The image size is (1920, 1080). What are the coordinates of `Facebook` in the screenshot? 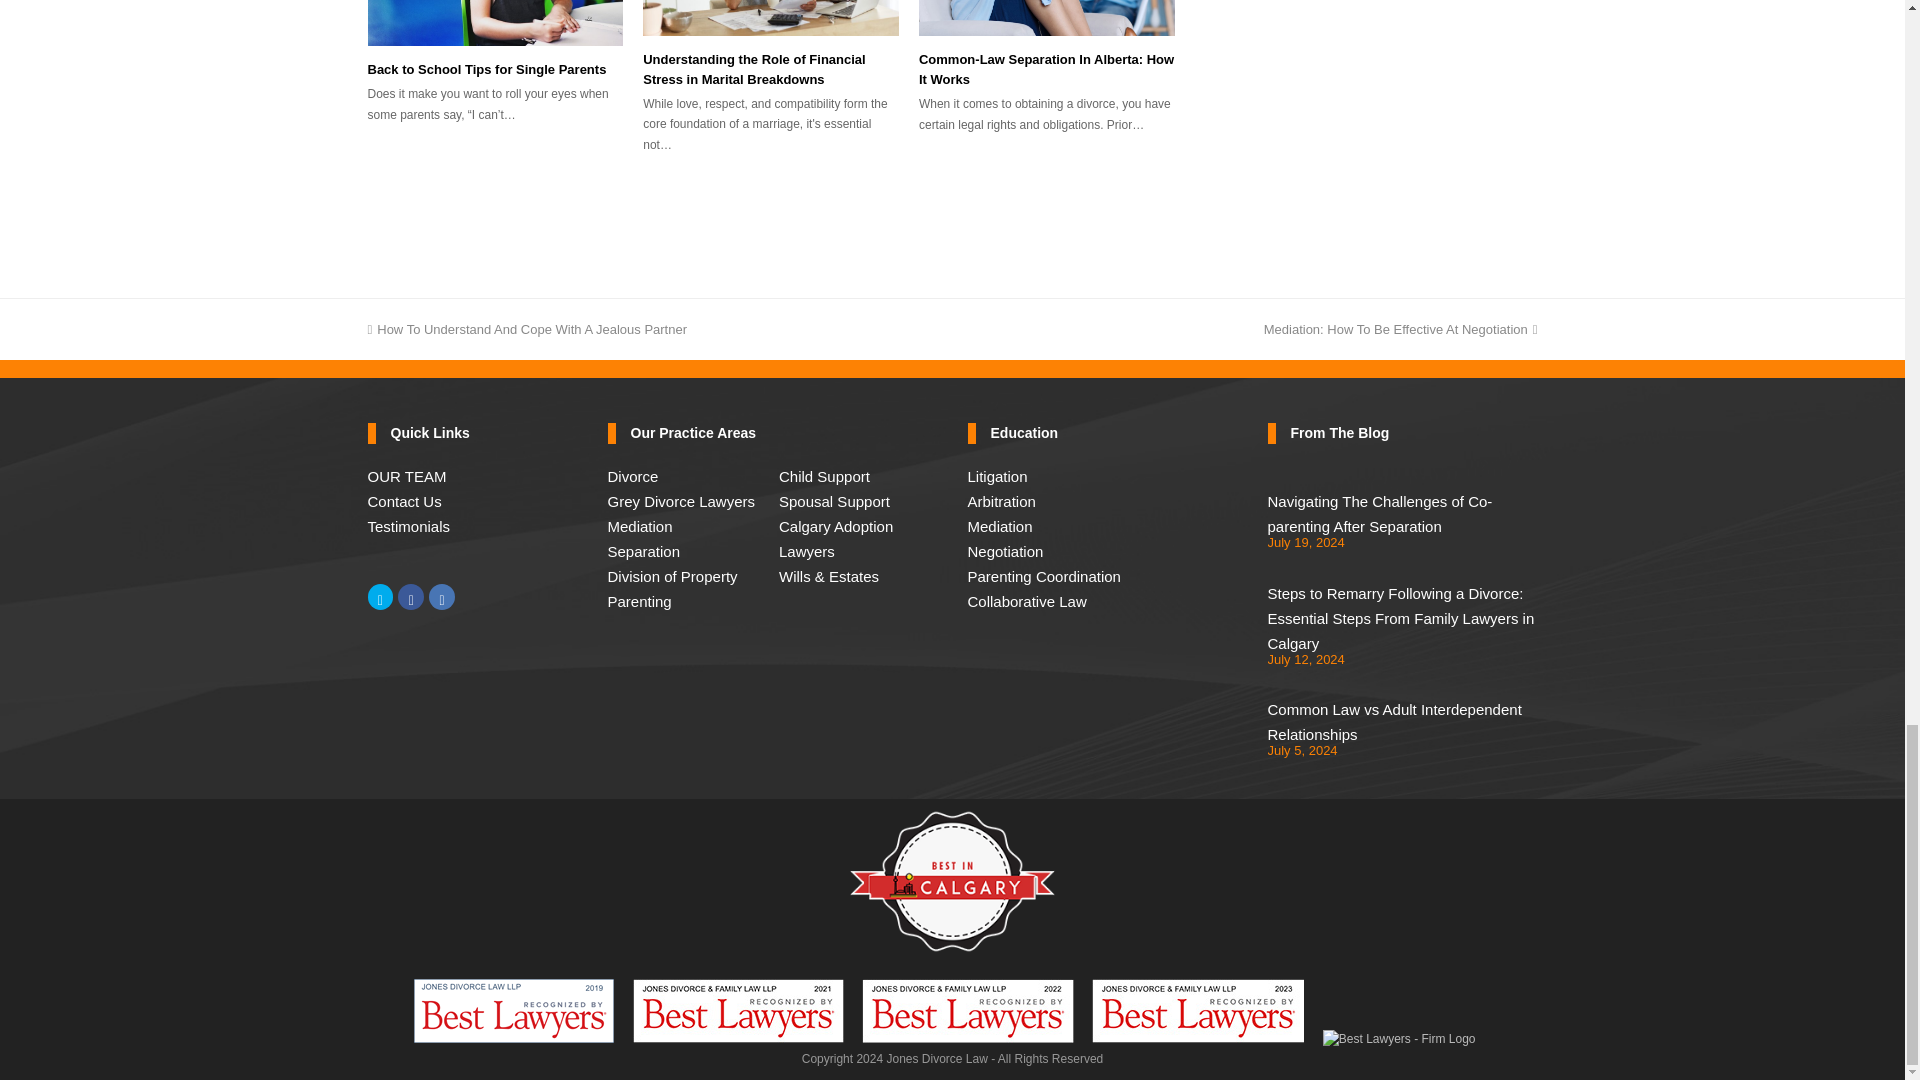 It's located at (410, 597).